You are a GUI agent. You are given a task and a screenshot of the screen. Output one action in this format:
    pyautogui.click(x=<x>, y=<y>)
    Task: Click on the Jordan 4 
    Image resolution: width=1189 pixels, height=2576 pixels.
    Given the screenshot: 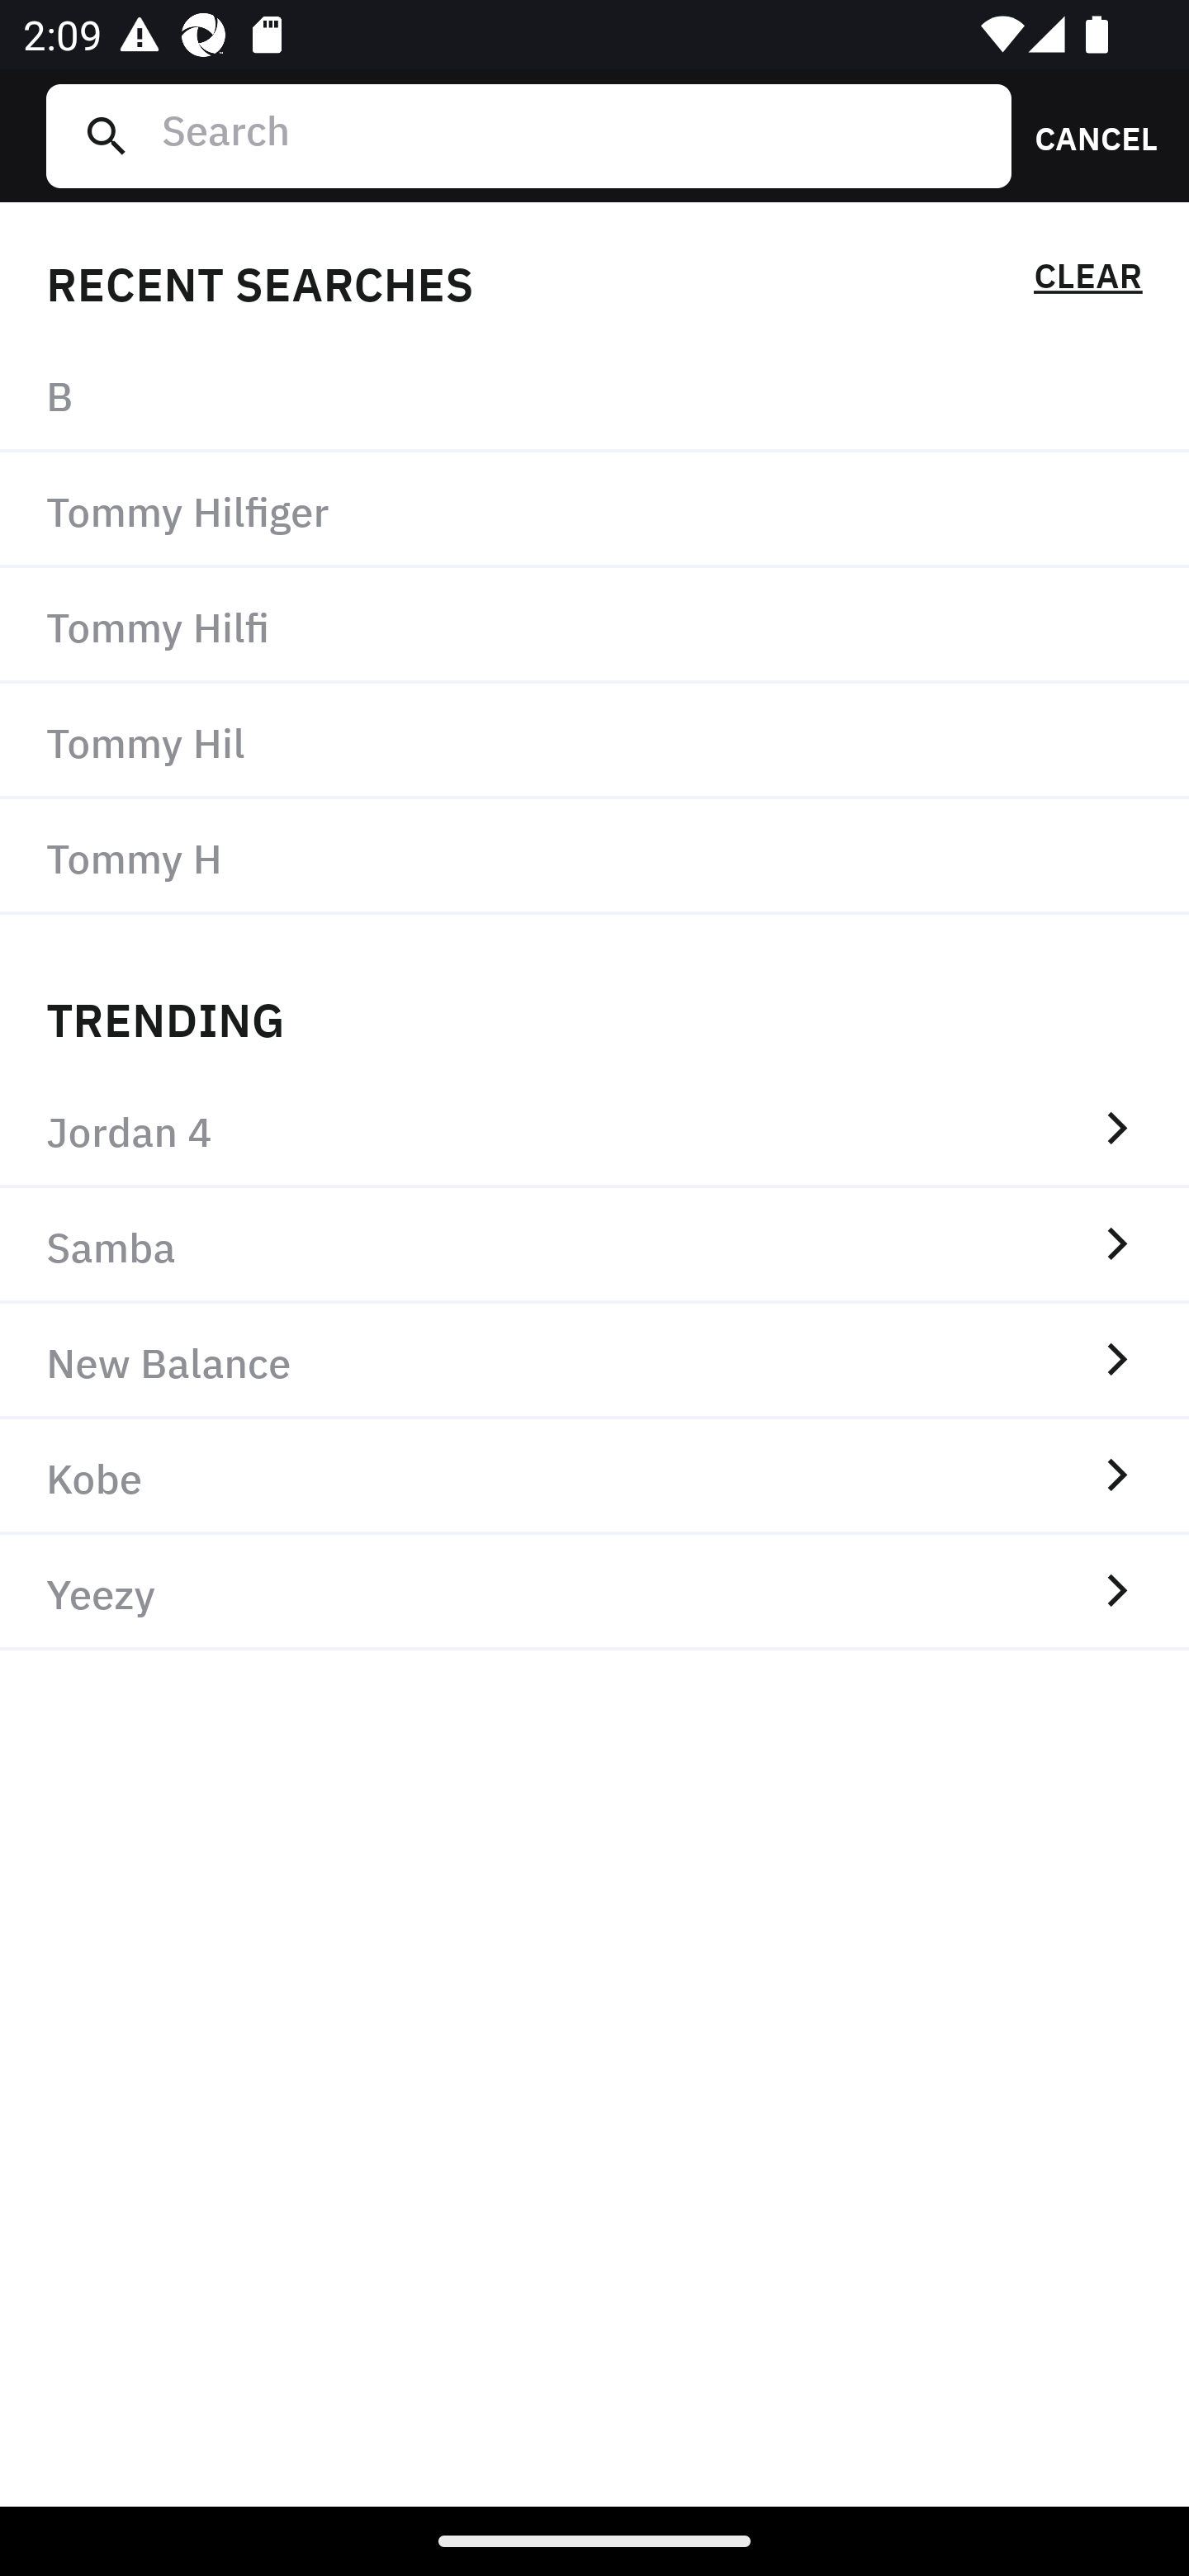 What is the action you would take?
    pyautogui.click(x=594, y=1129)
    